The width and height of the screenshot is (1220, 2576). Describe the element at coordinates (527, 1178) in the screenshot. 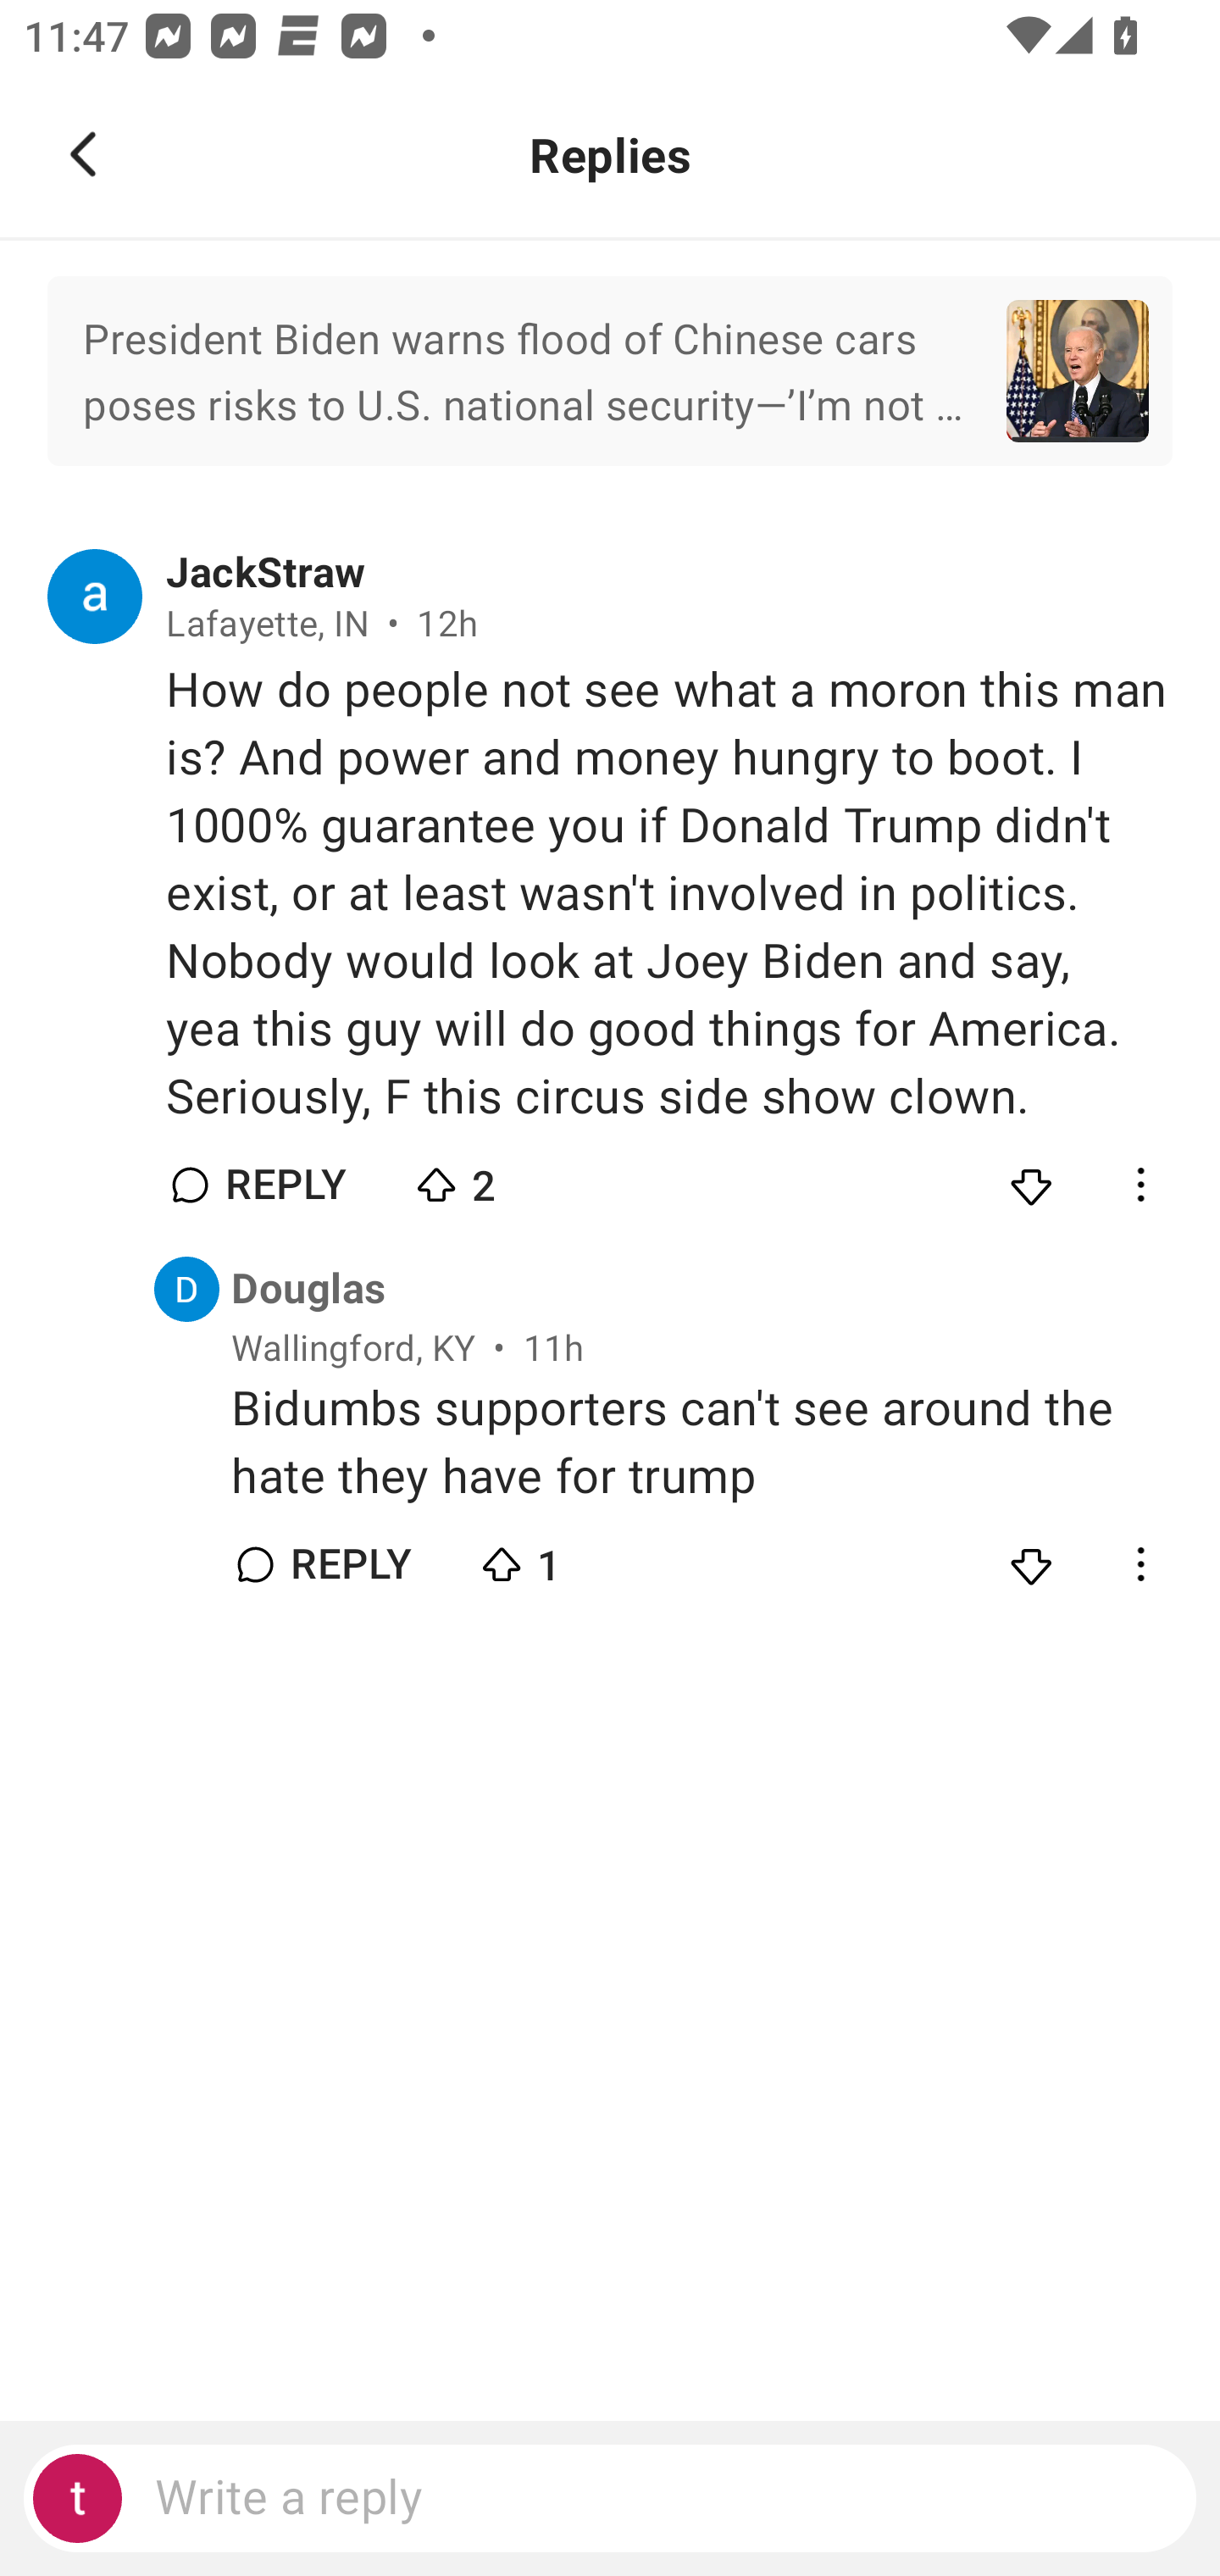

I see `2` at that location.